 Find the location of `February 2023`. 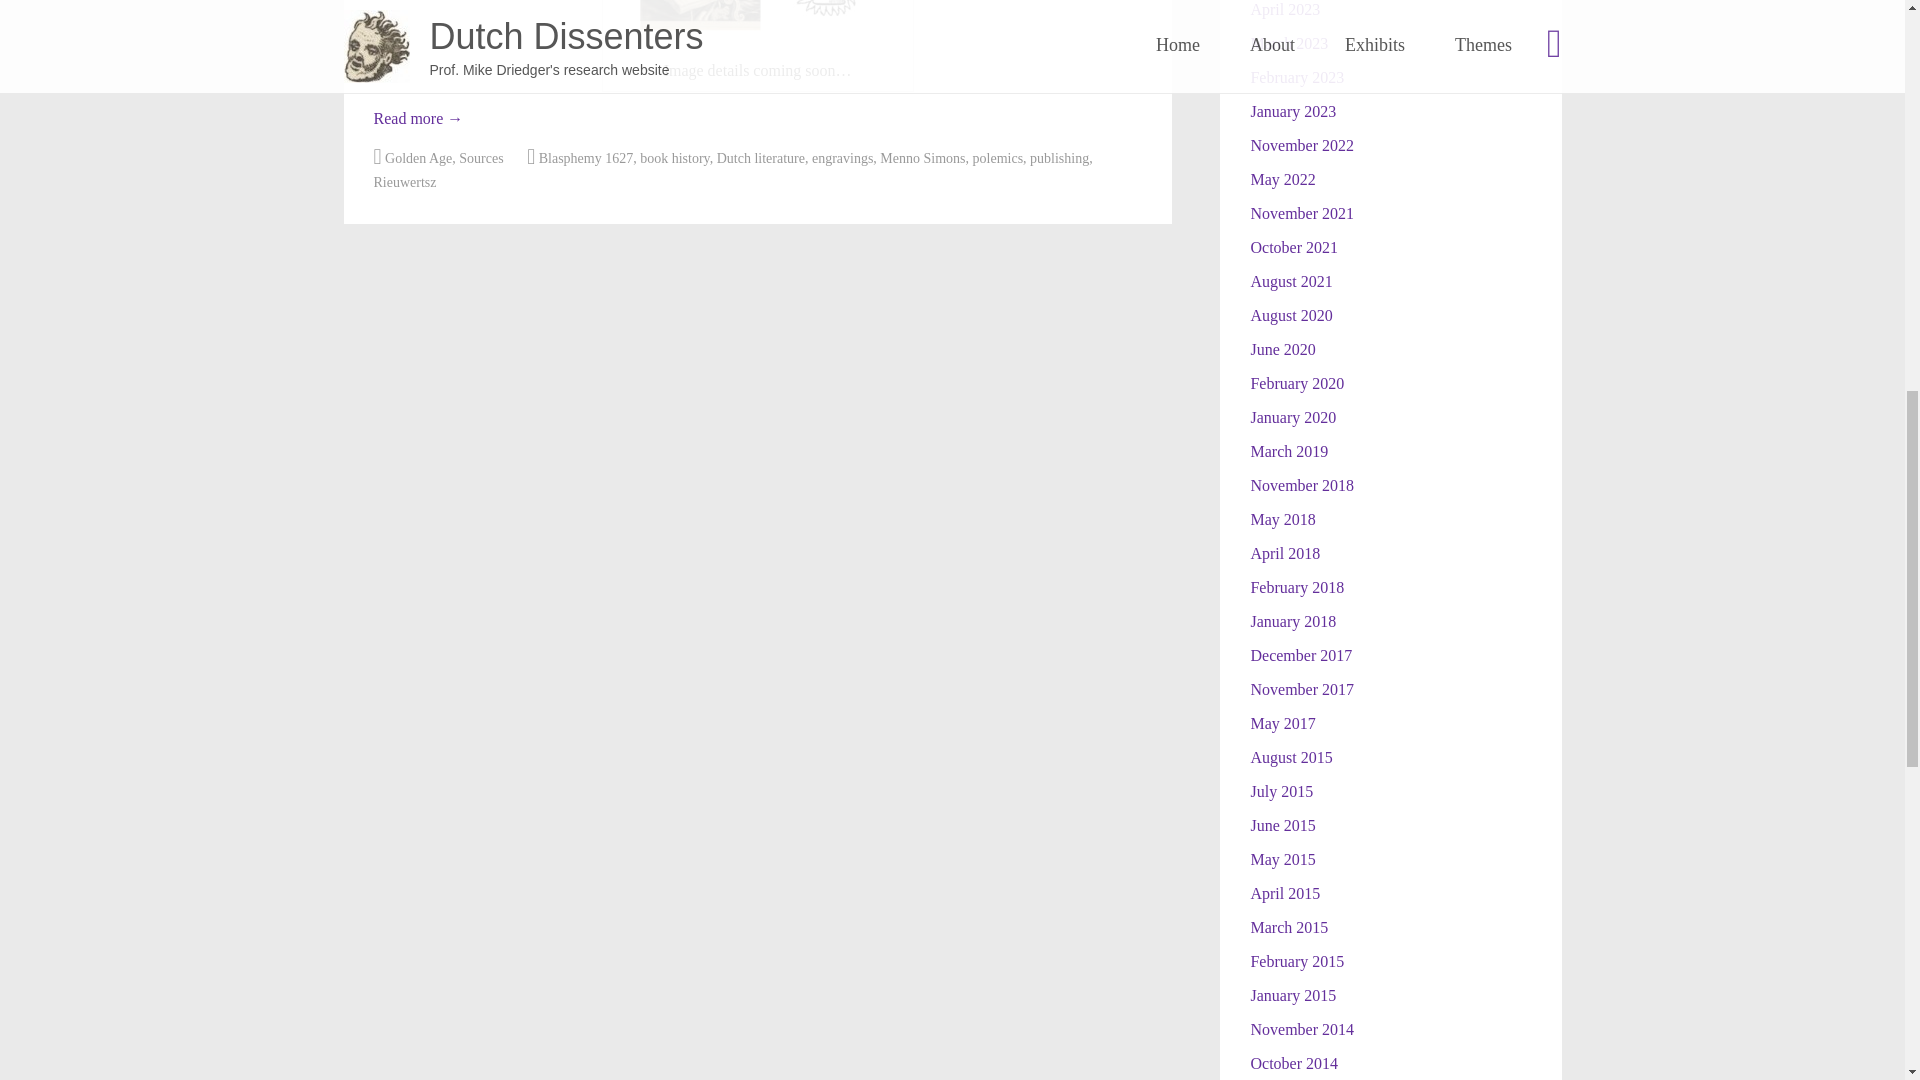

February 2023 is located at coordinates (1296, 78).